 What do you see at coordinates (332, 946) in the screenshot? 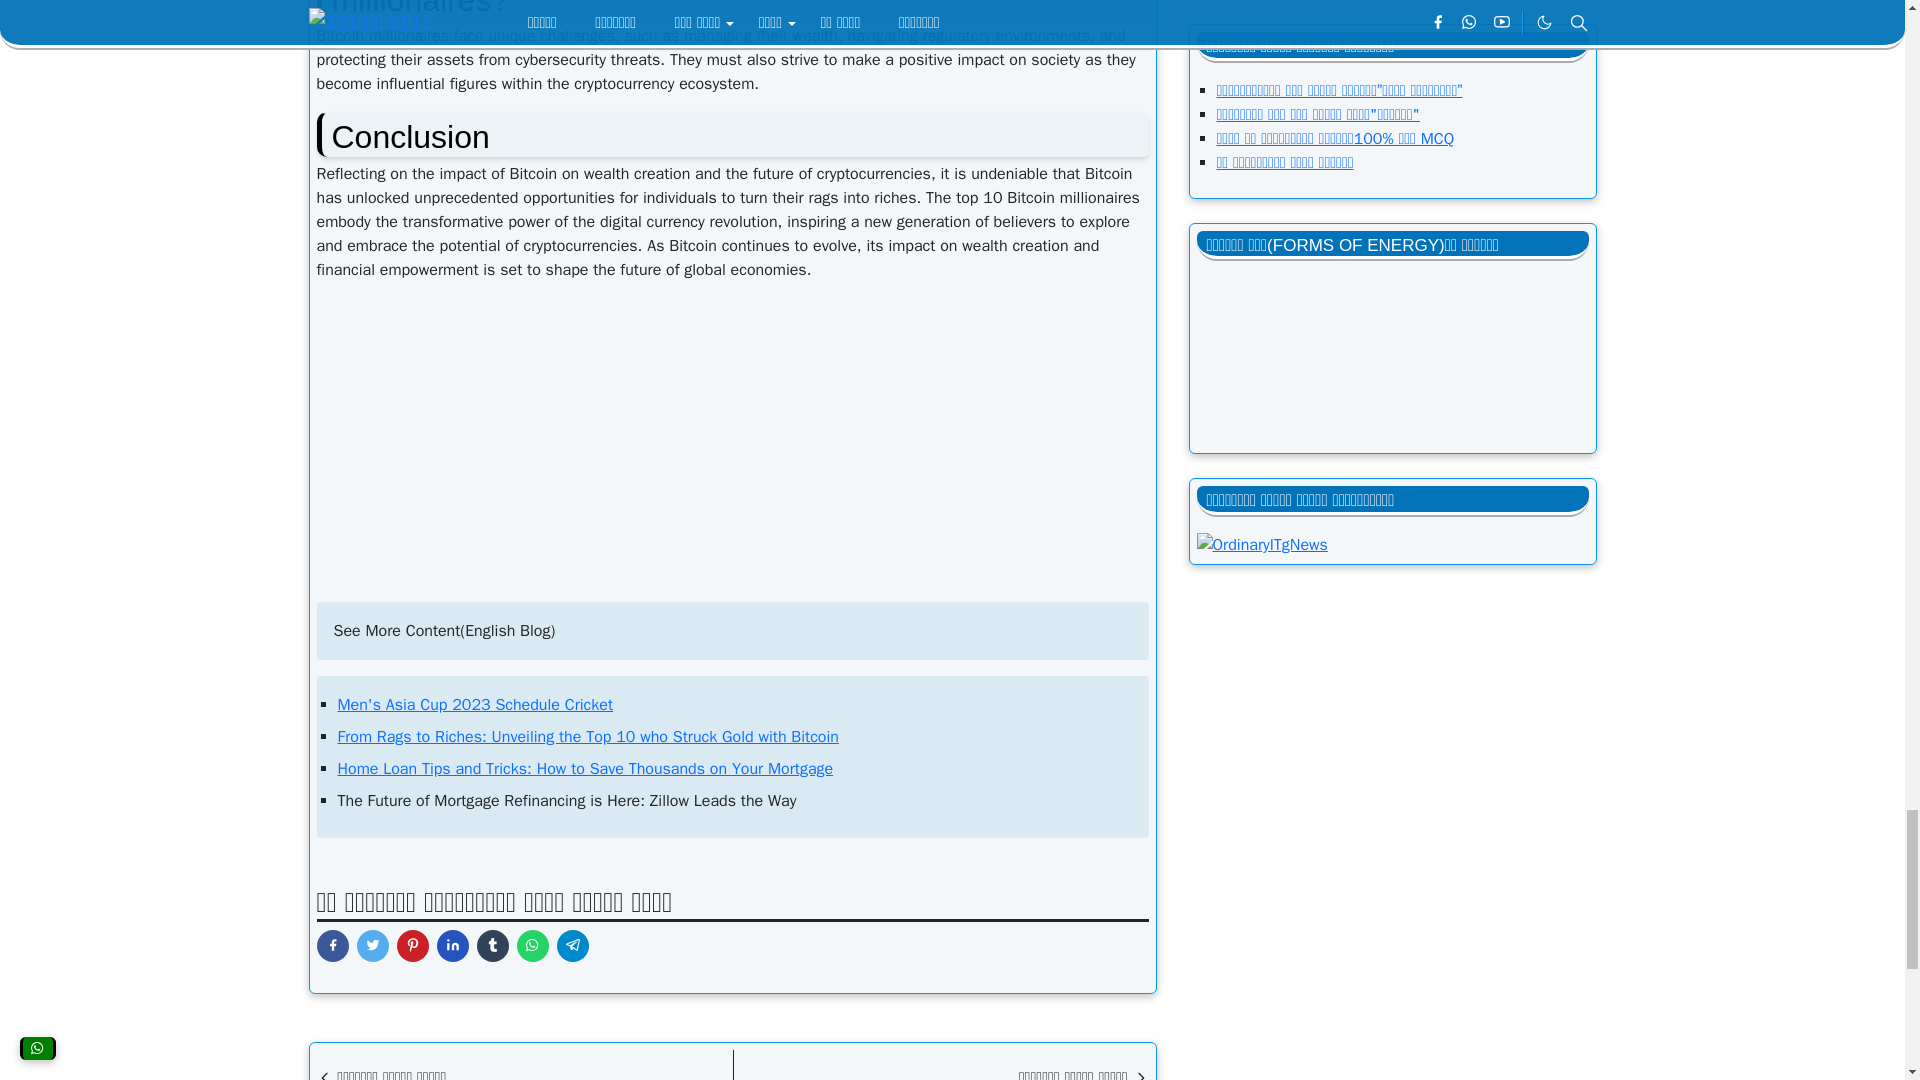
I see `Facebook Share` at bounding box center [332, 946].